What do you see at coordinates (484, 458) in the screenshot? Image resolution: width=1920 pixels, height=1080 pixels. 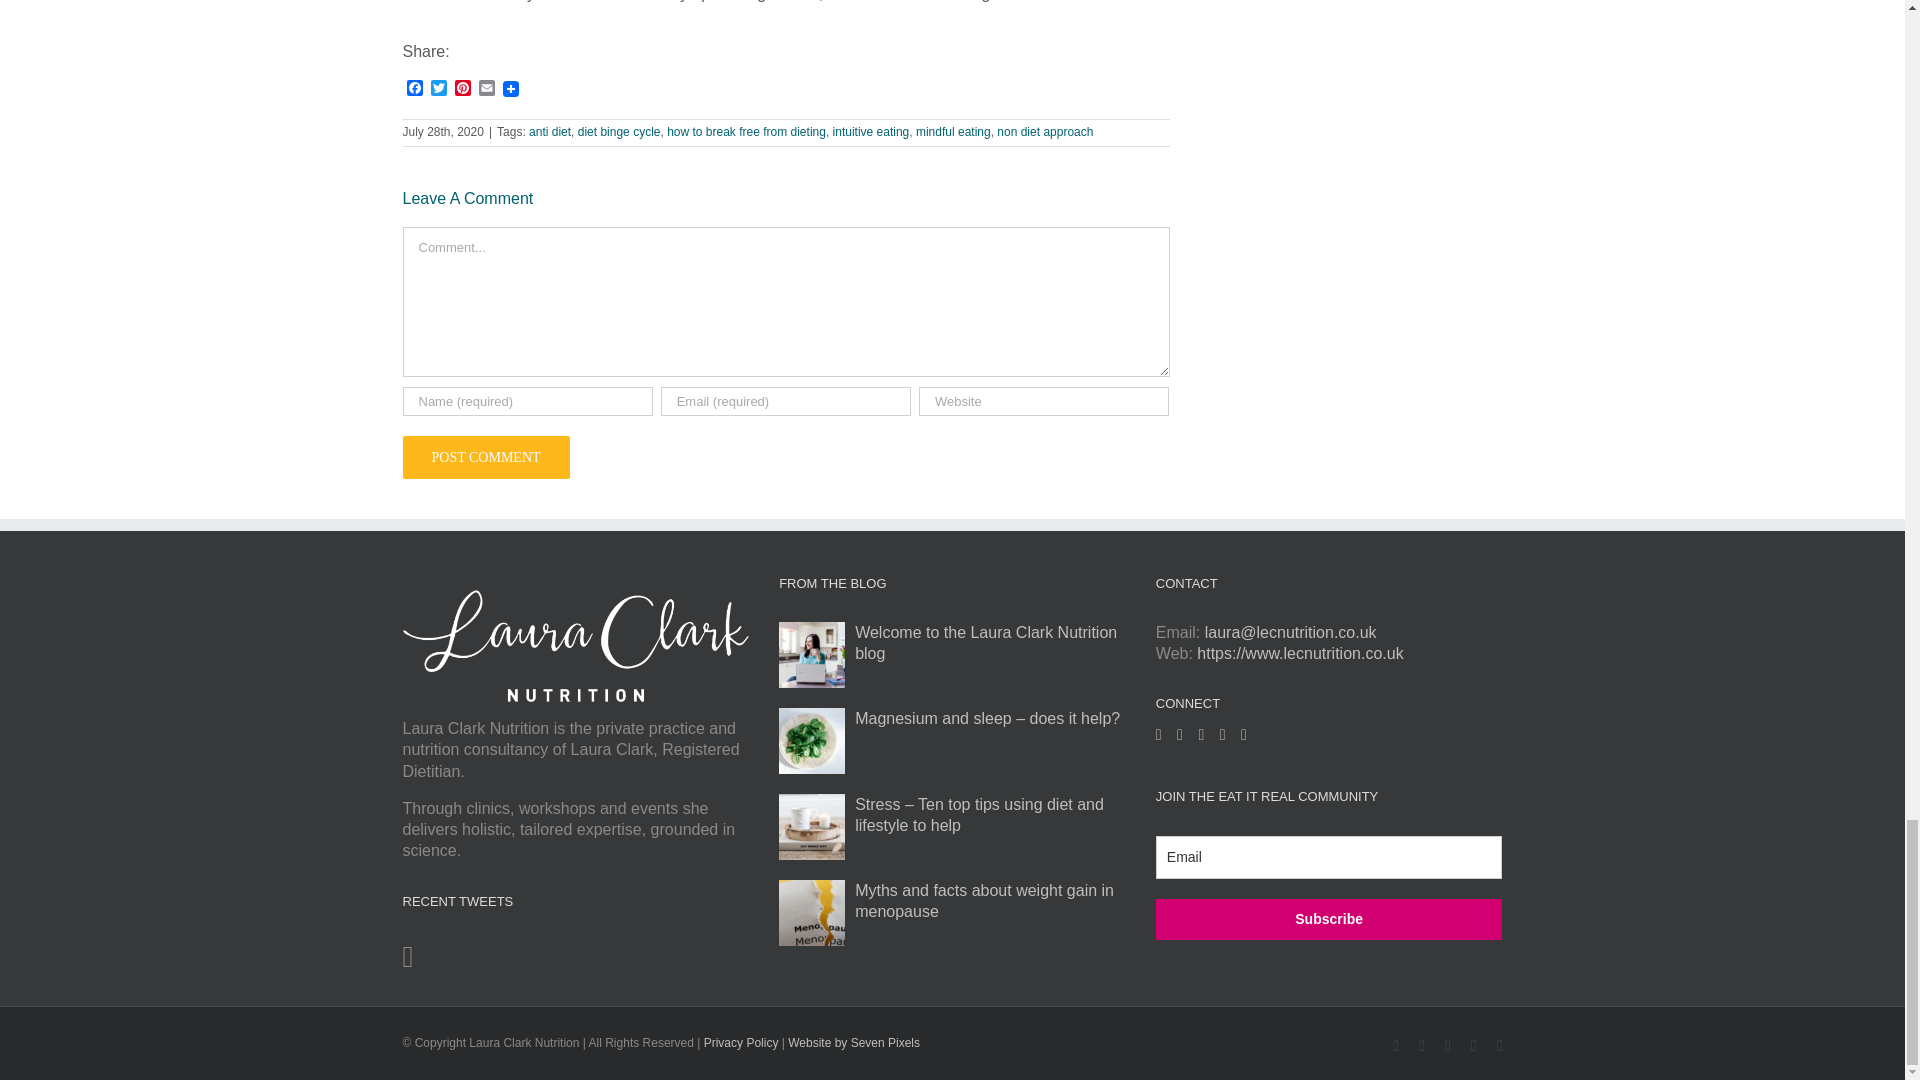 I see `Post Comment` at bounding box center [484, 458].